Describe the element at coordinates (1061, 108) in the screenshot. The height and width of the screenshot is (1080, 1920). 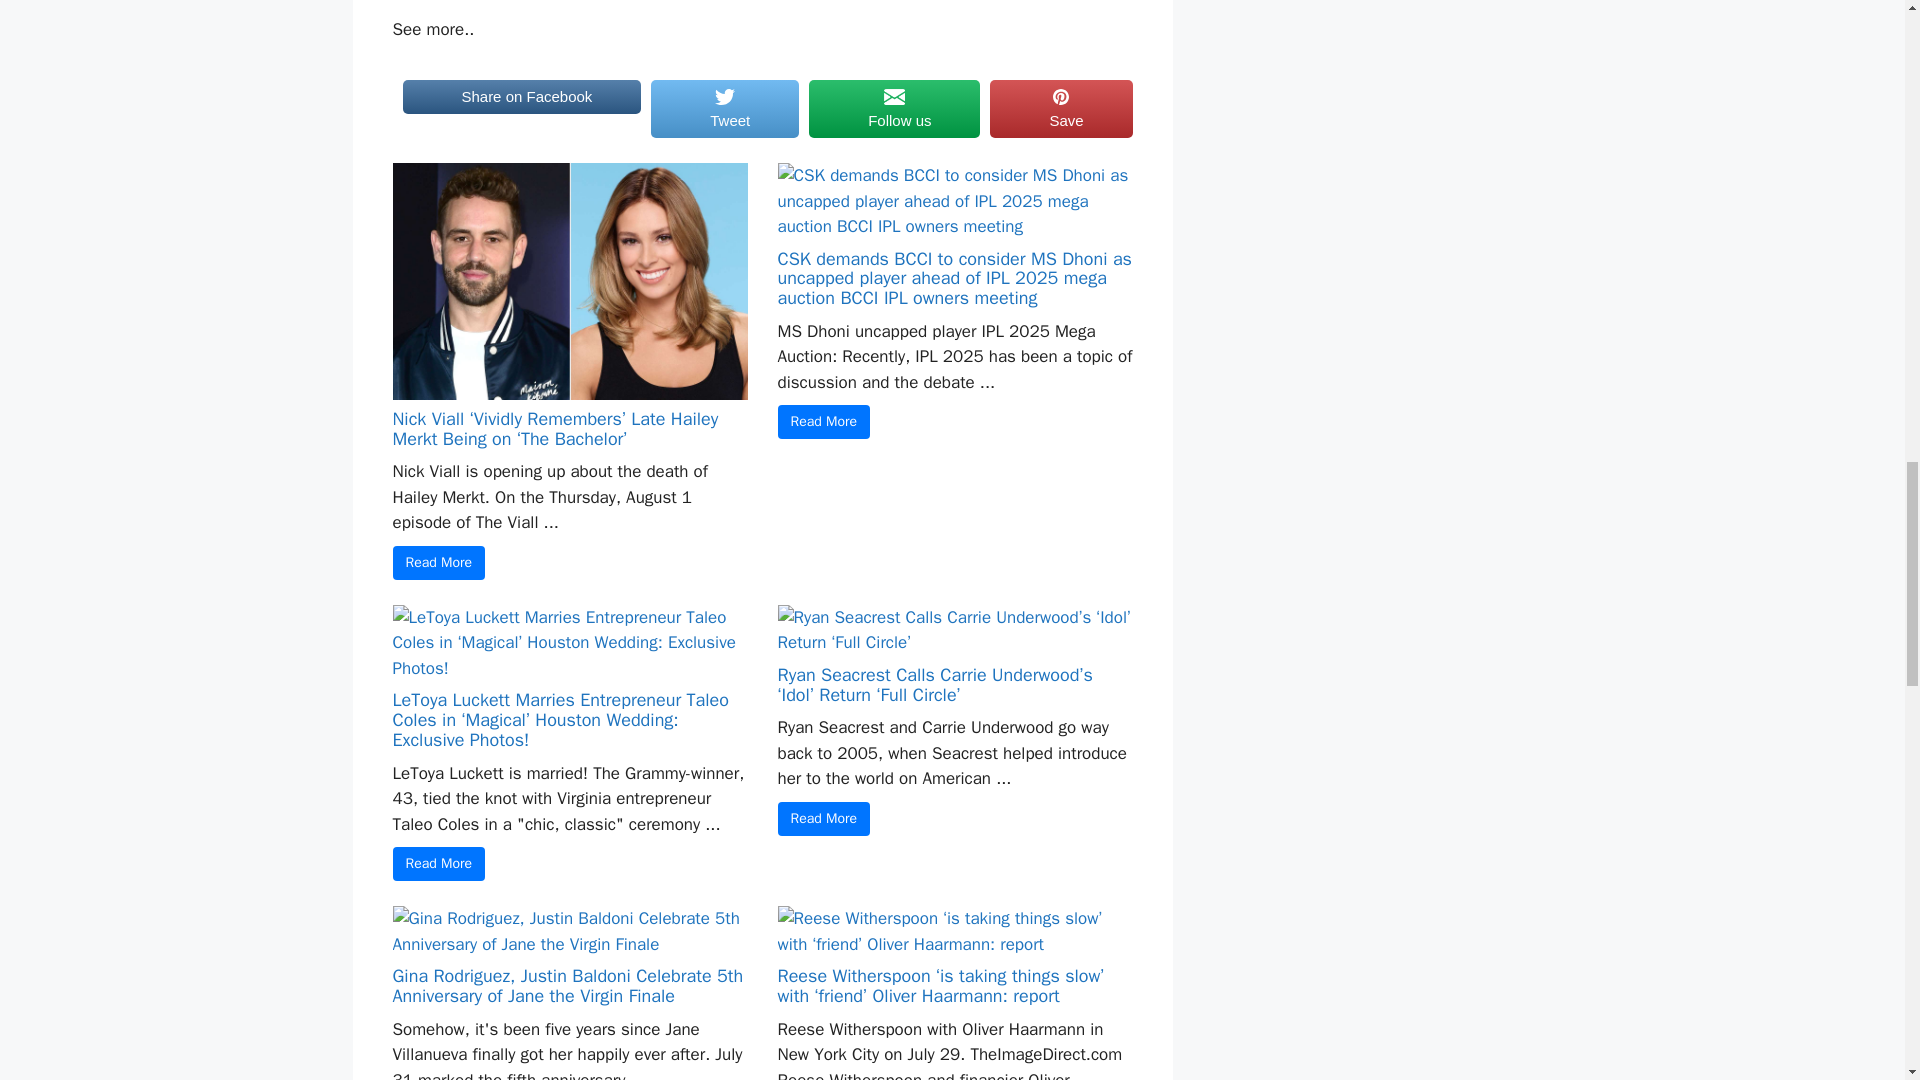
I see `Save` at that location.